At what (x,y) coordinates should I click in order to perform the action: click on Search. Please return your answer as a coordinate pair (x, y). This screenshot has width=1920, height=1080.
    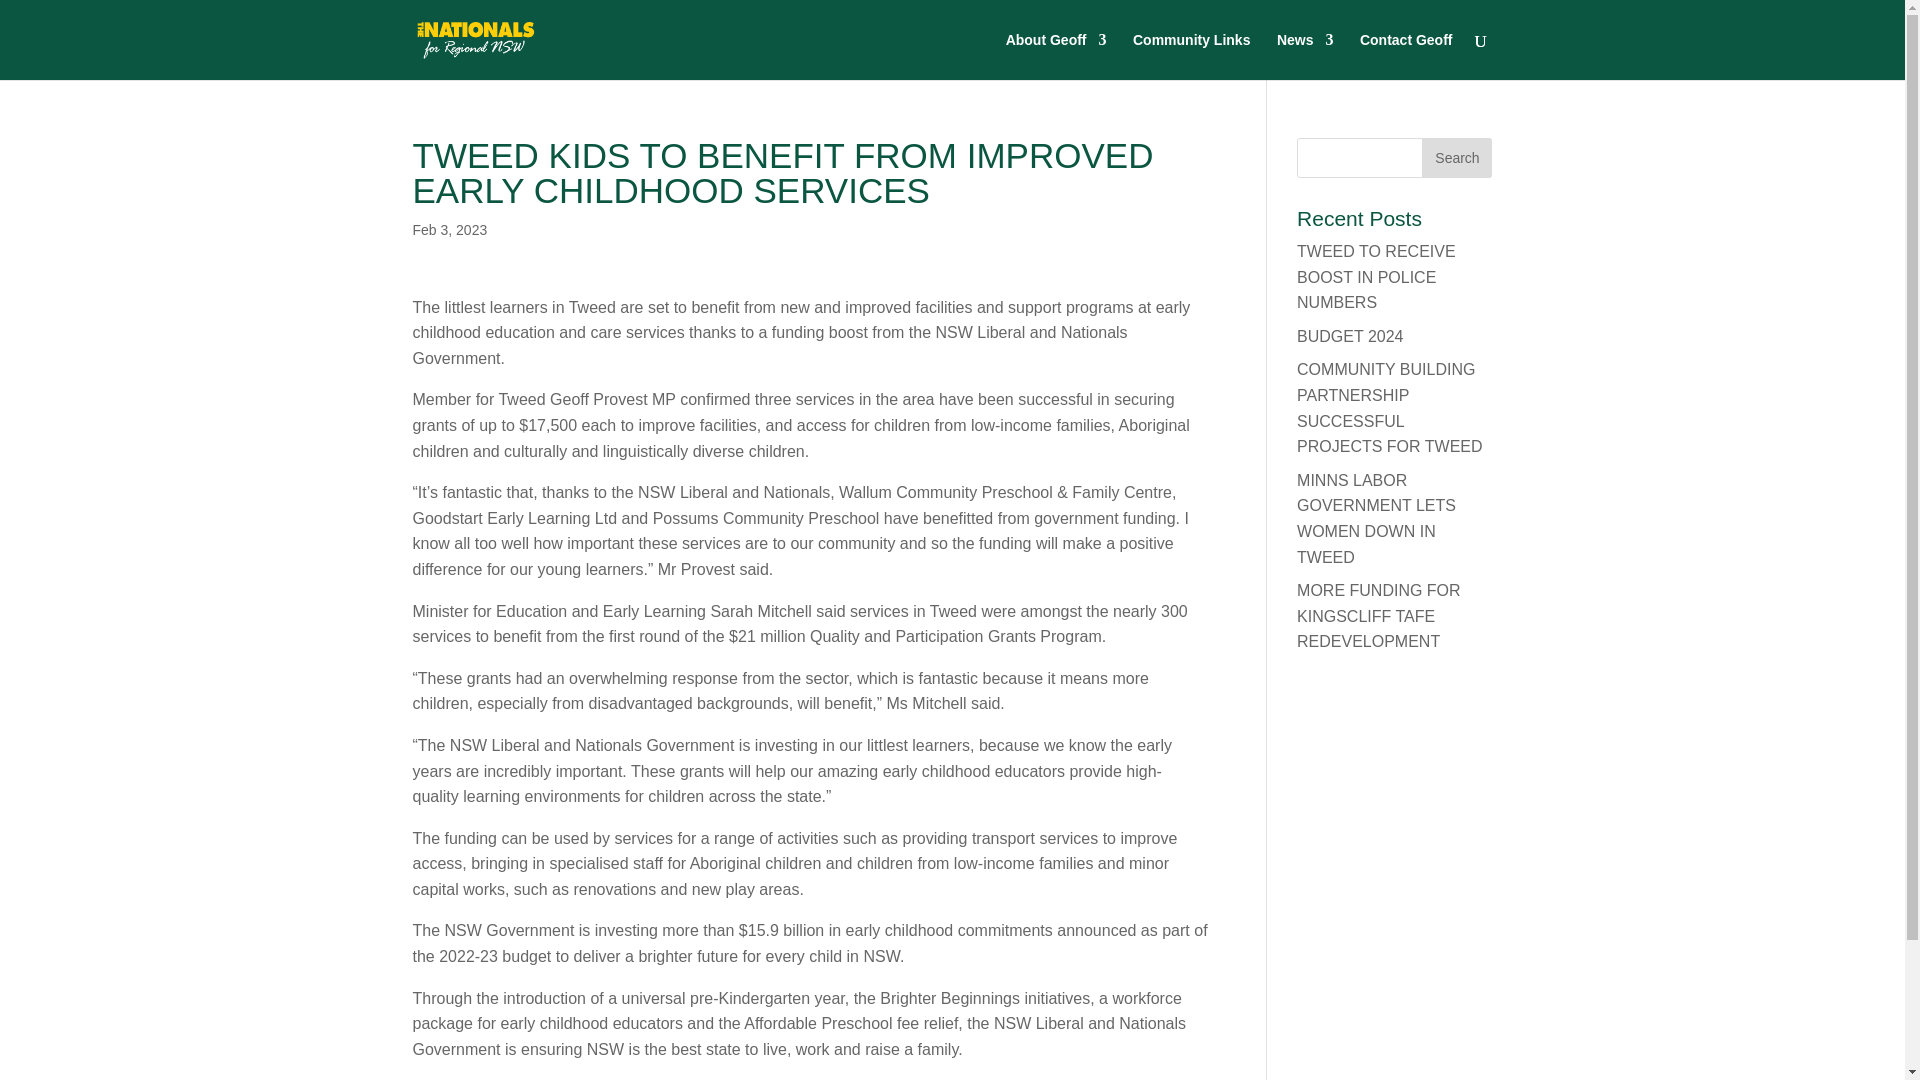
    Looking at the image, I should click on (1456, 158).